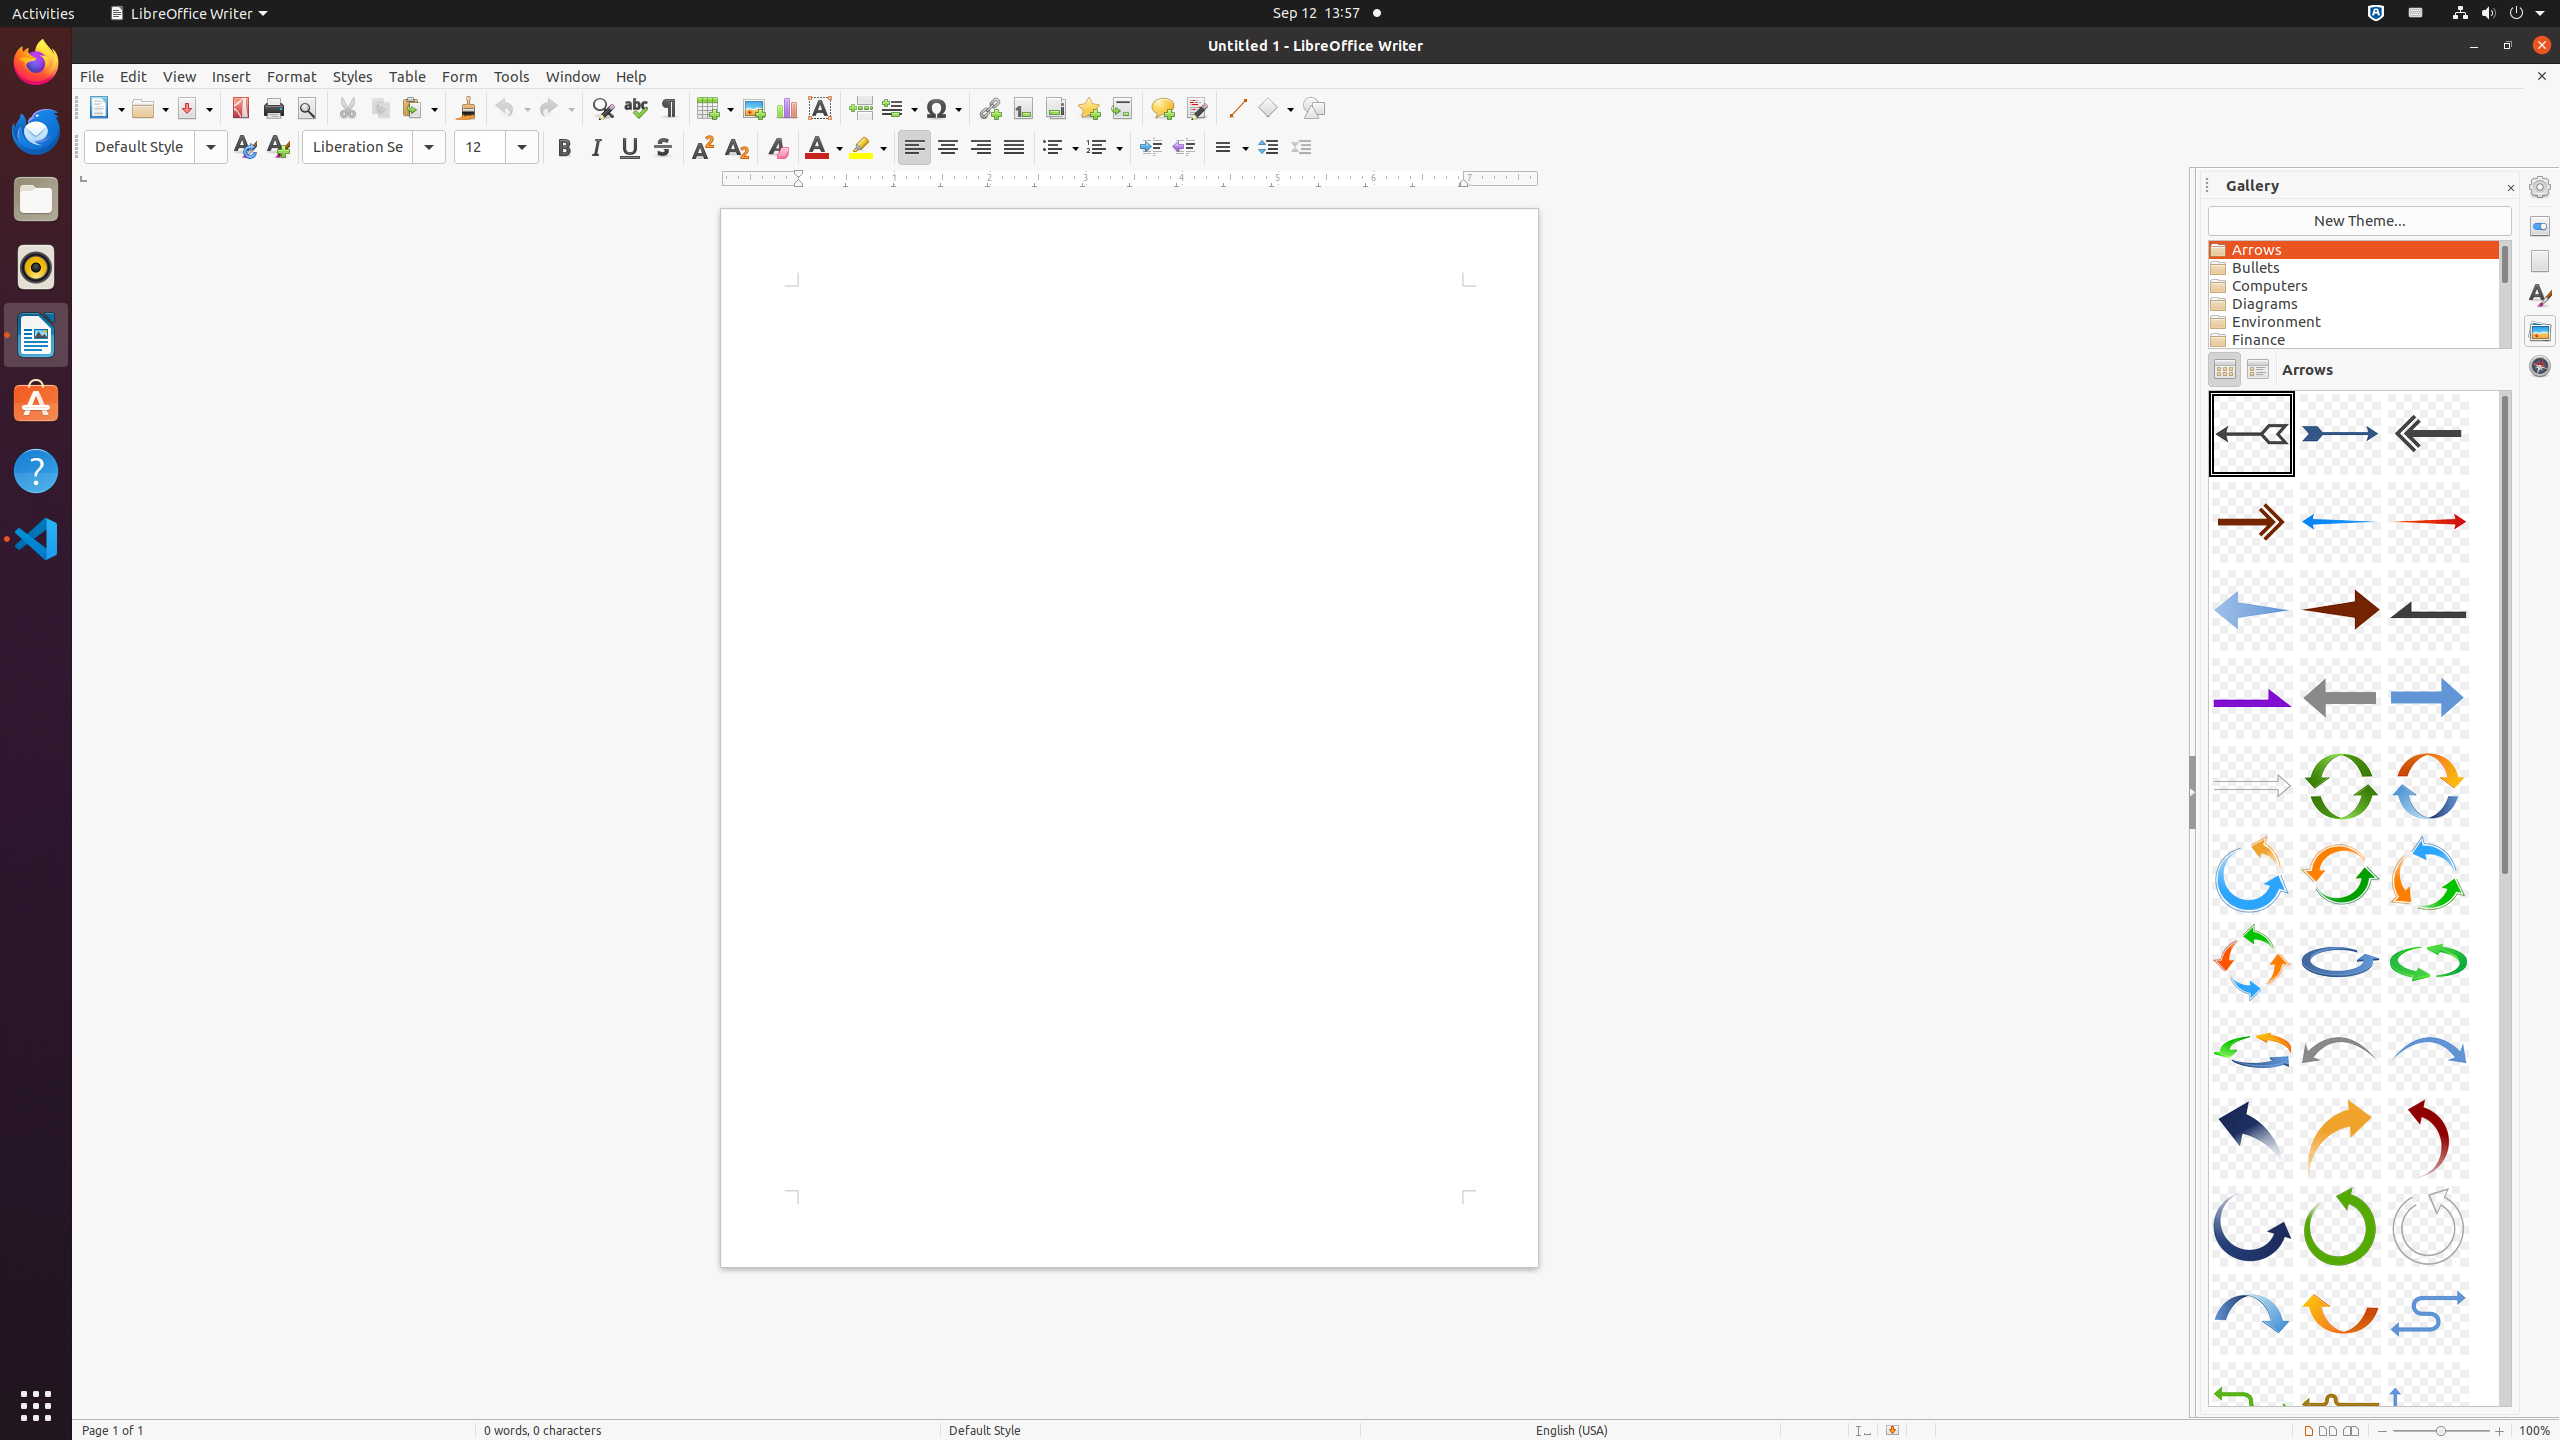 The height and width of the screenshot is (1440, 2560). Describe the element at coordinates (2428, 1226) in the screenshot. I see `A30-CurvedArrow-Gray` at that location.